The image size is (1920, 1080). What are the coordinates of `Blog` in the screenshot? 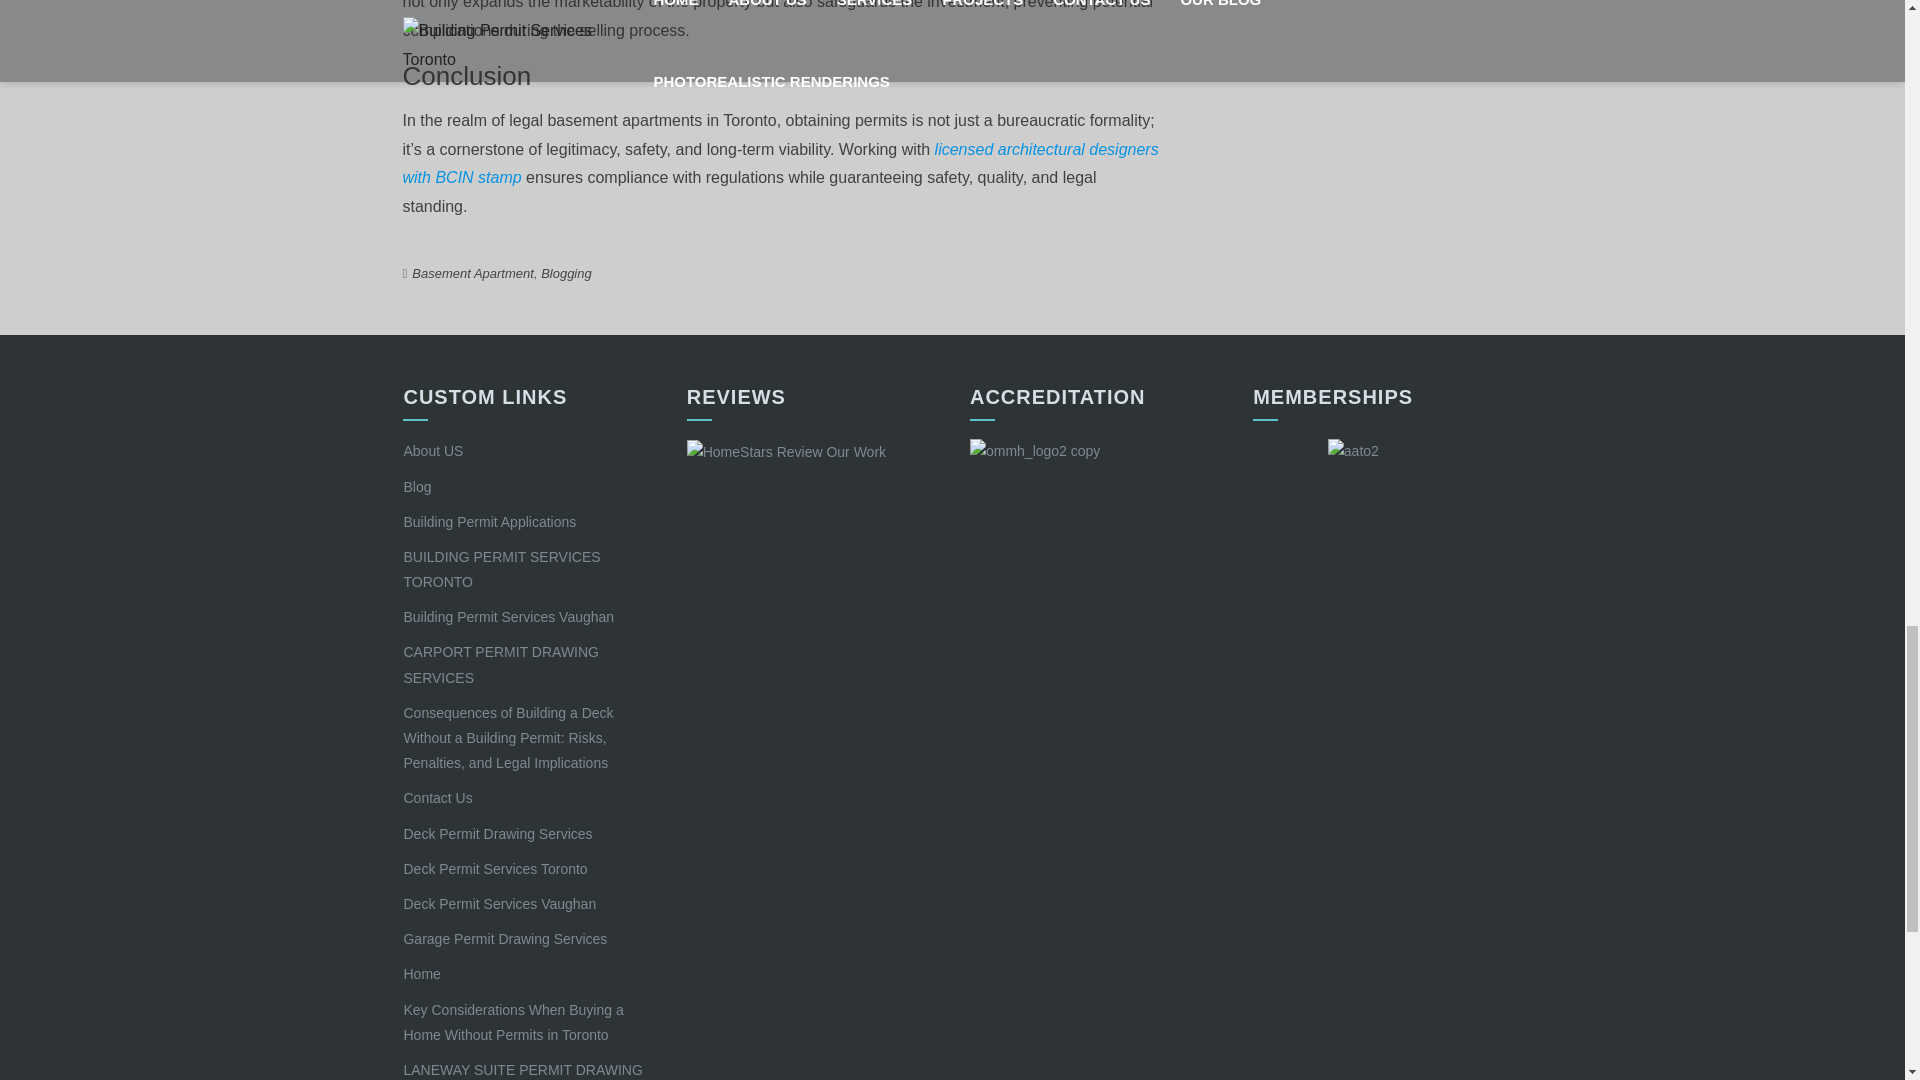 It's located at (416, 486).